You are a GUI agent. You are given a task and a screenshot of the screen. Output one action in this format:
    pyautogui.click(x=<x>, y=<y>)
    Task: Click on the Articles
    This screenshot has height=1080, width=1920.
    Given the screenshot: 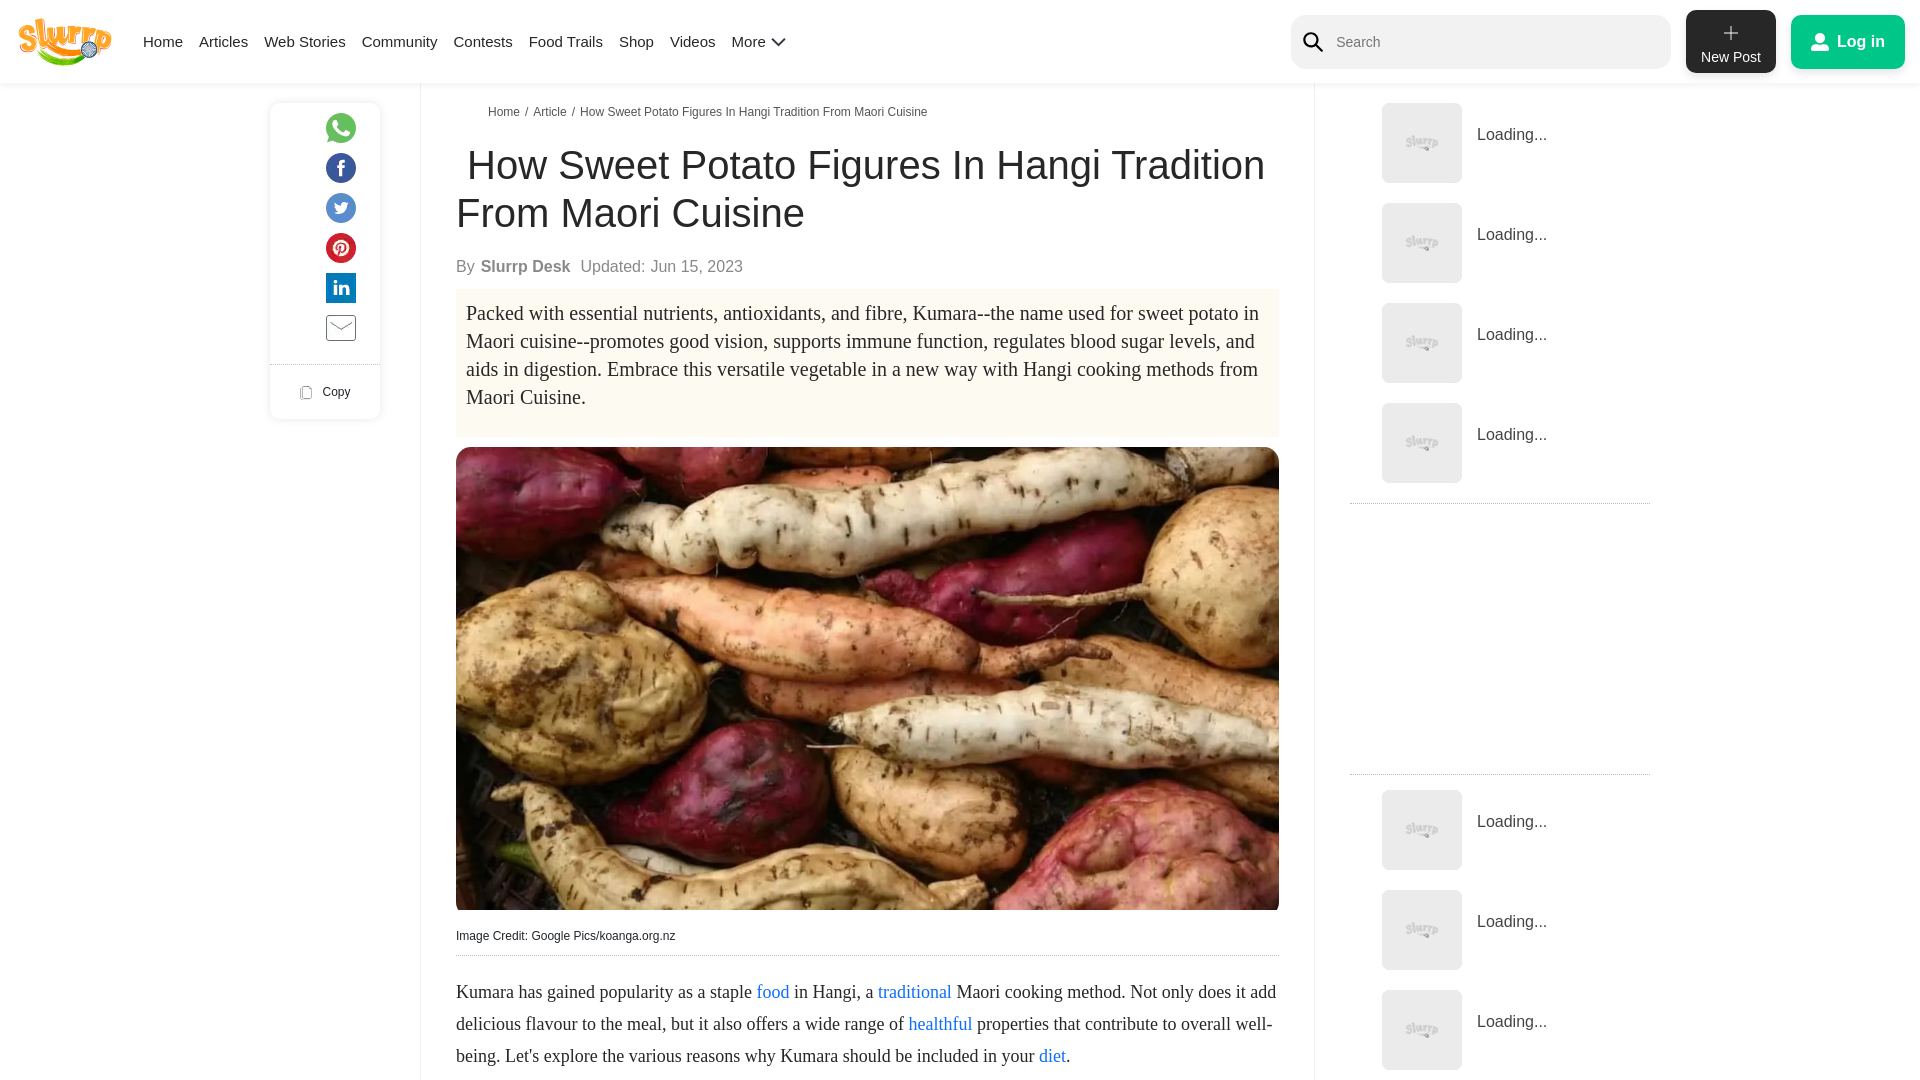 What is the action you would take?
    pyautogui.click(x=223, y=41)
    